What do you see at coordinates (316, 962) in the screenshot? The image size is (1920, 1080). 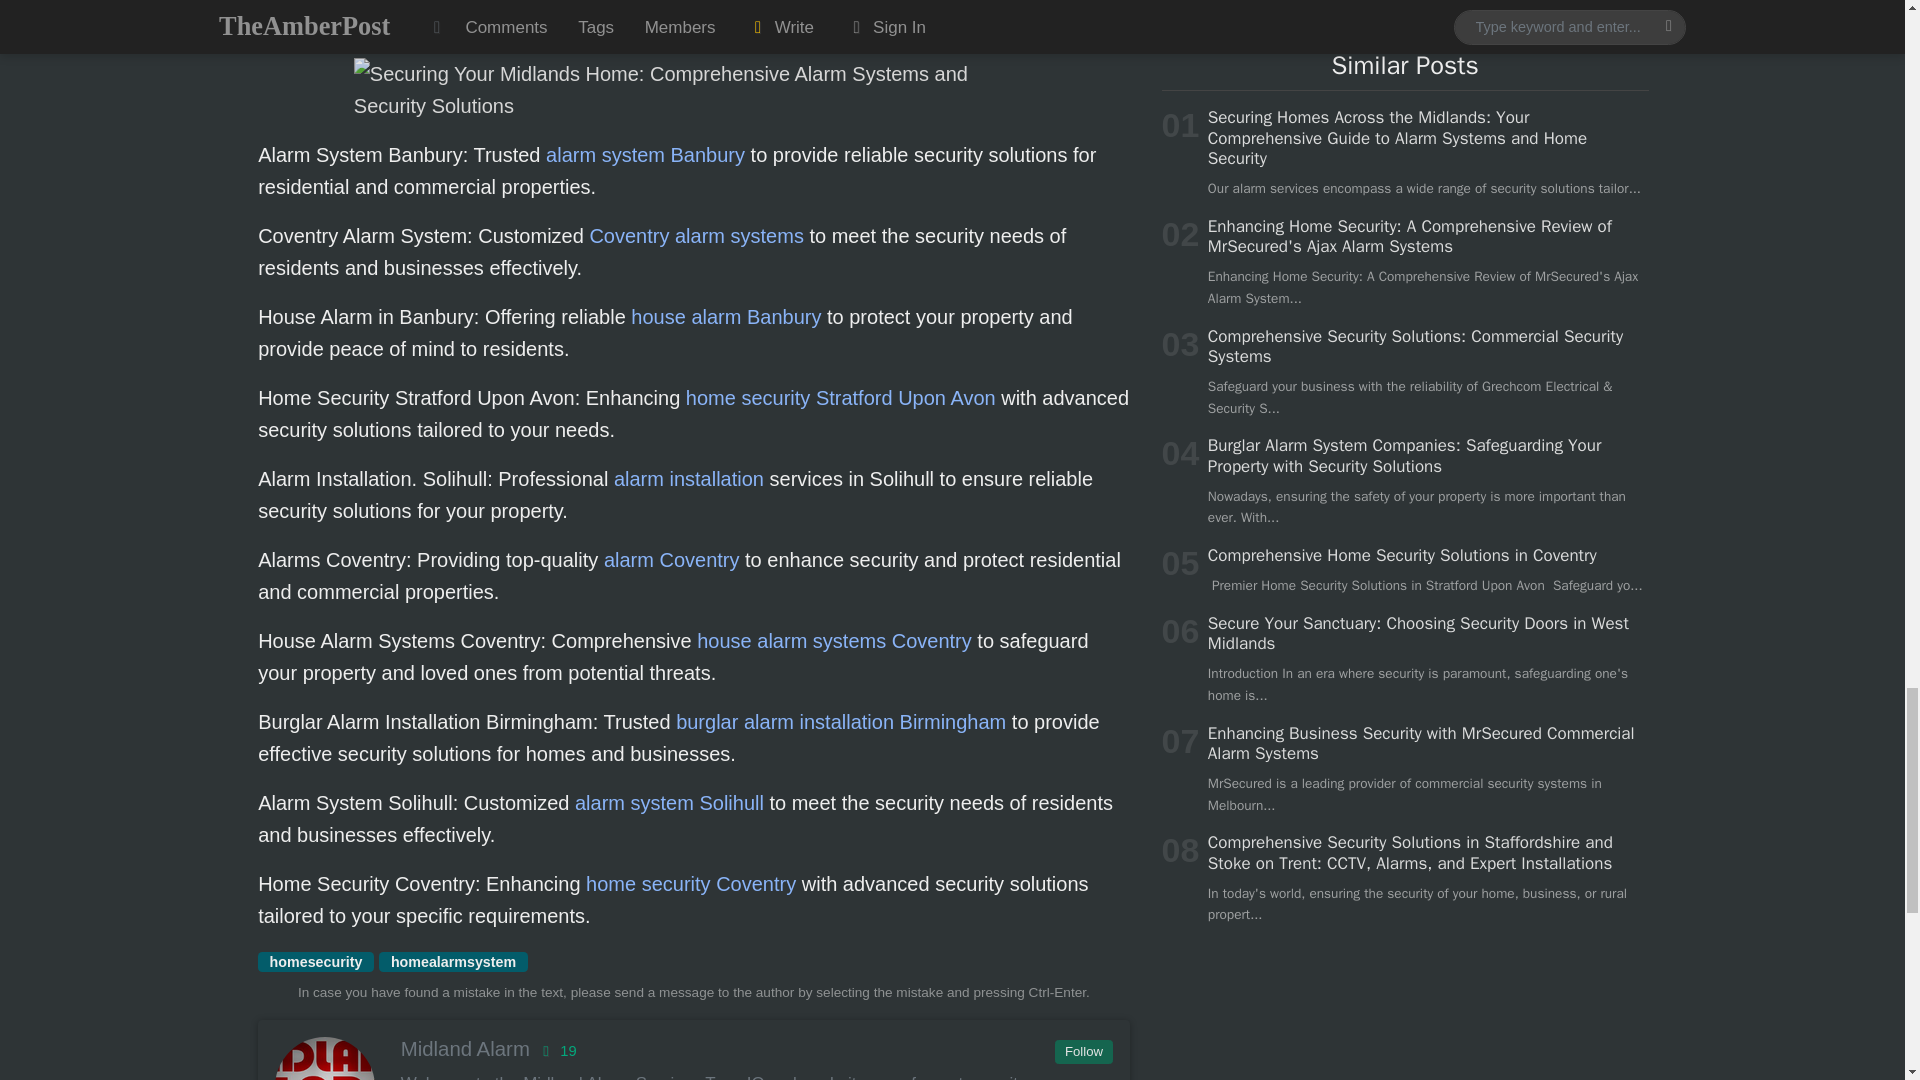 I see `homesecurity` at bounding box center [316, 962].